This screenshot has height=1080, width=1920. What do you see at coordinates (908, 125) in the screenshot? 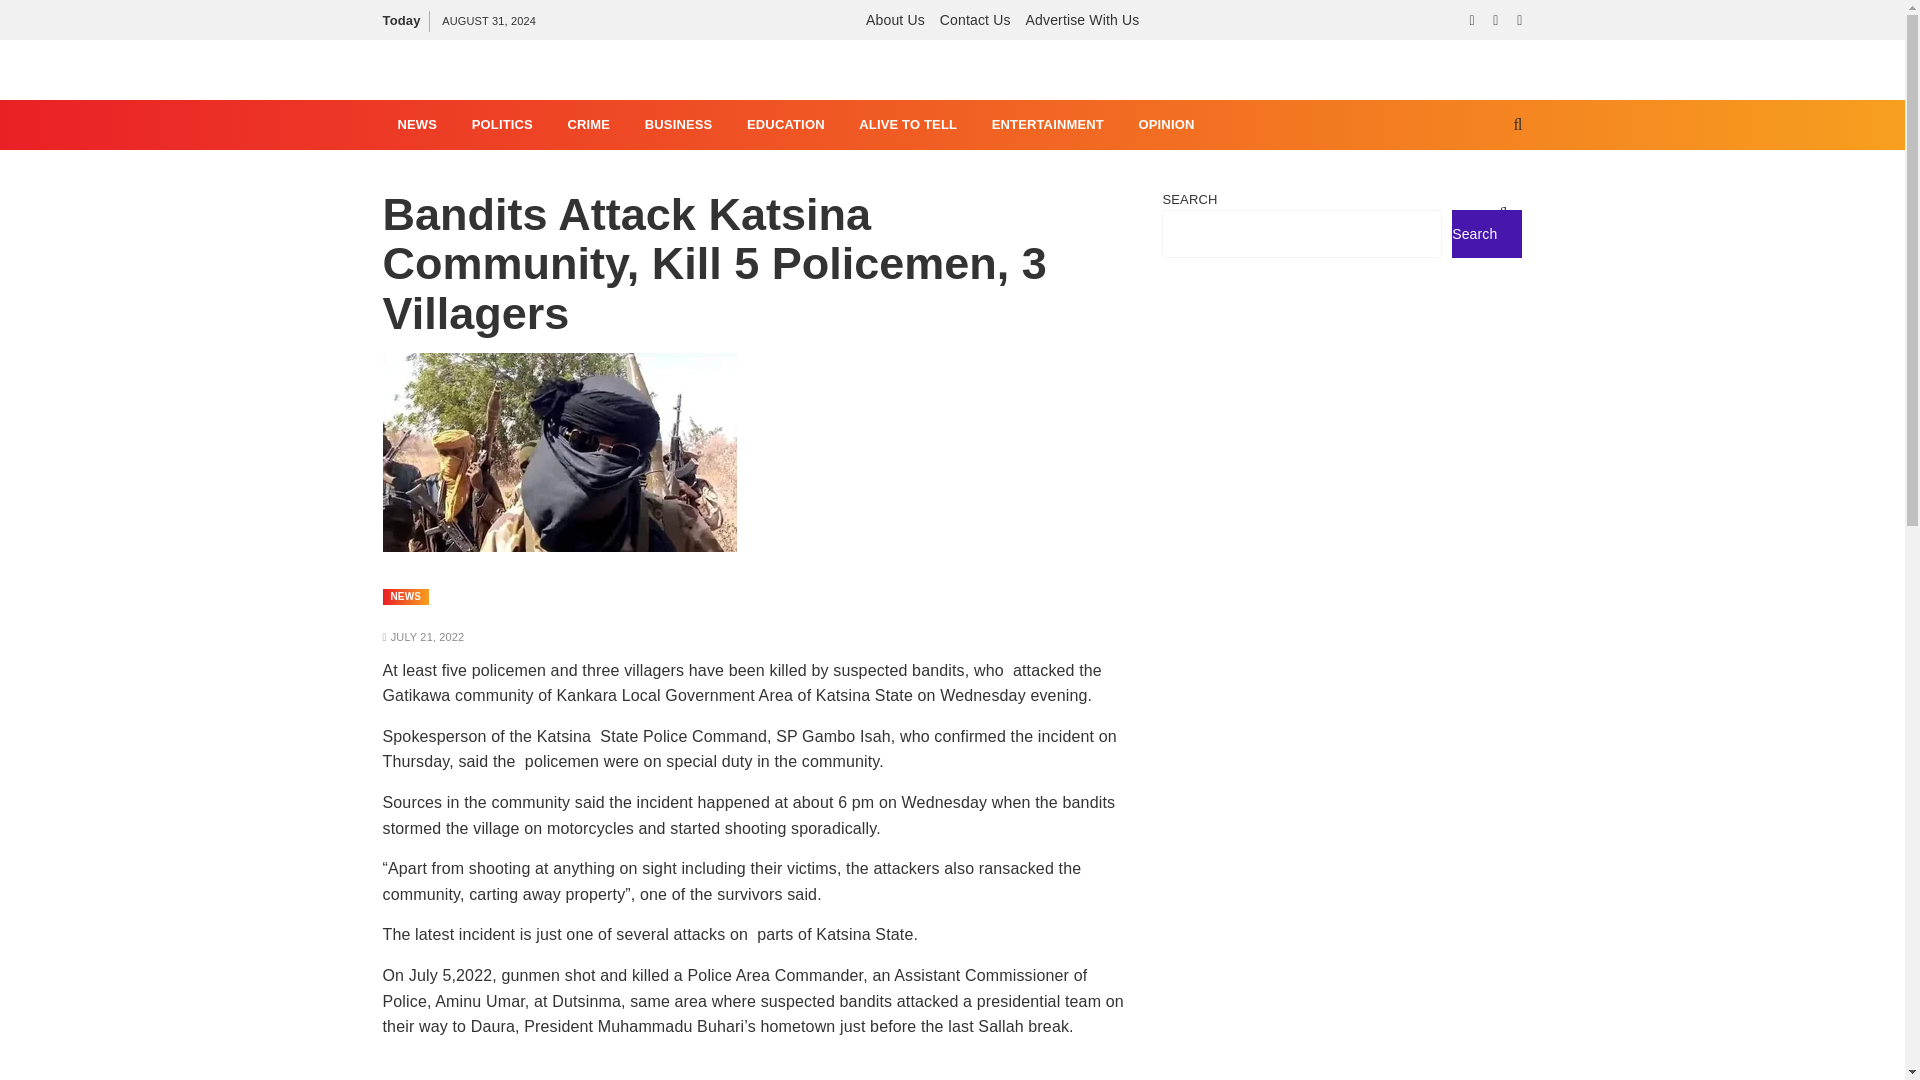
I see `ALIVE TO TELL` at bounding box center [908, 125].